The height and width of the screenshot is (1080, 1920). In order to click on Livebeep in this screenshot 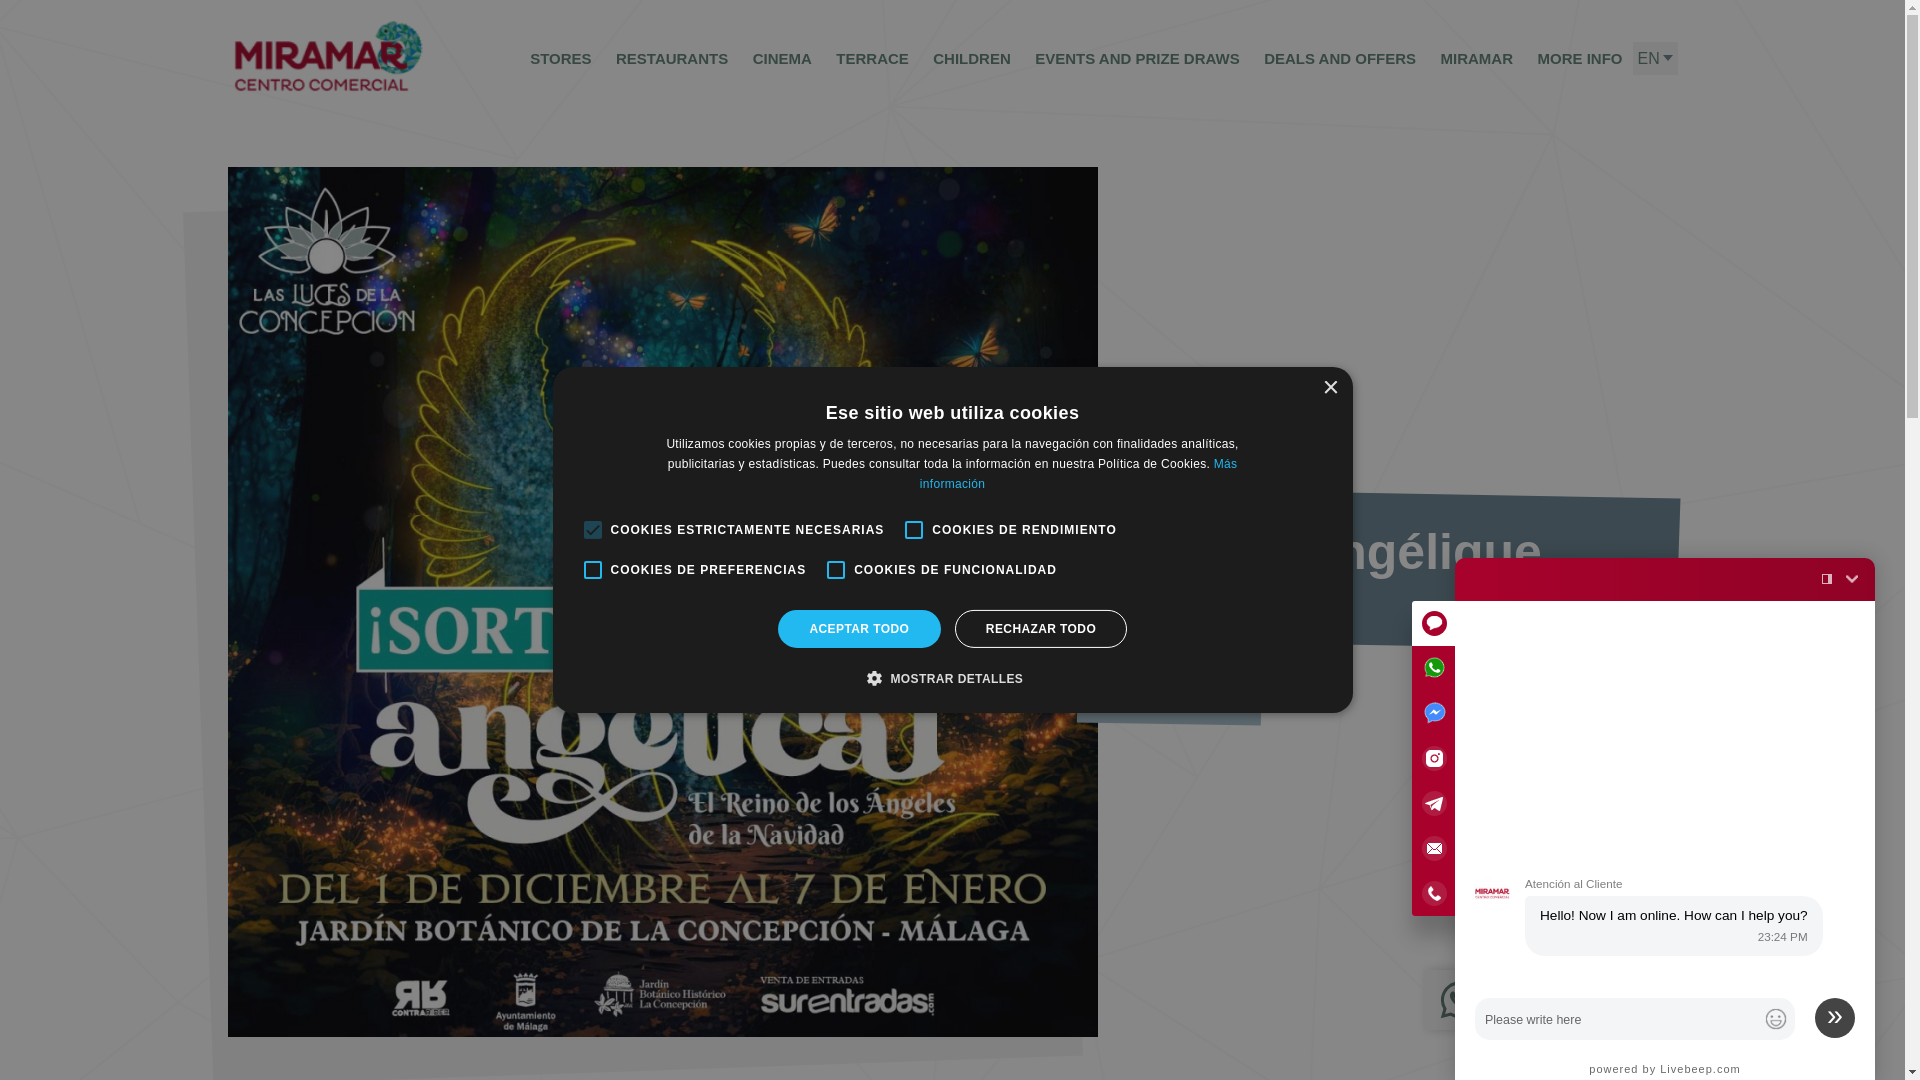, I will do `click(1664, 1068)`.